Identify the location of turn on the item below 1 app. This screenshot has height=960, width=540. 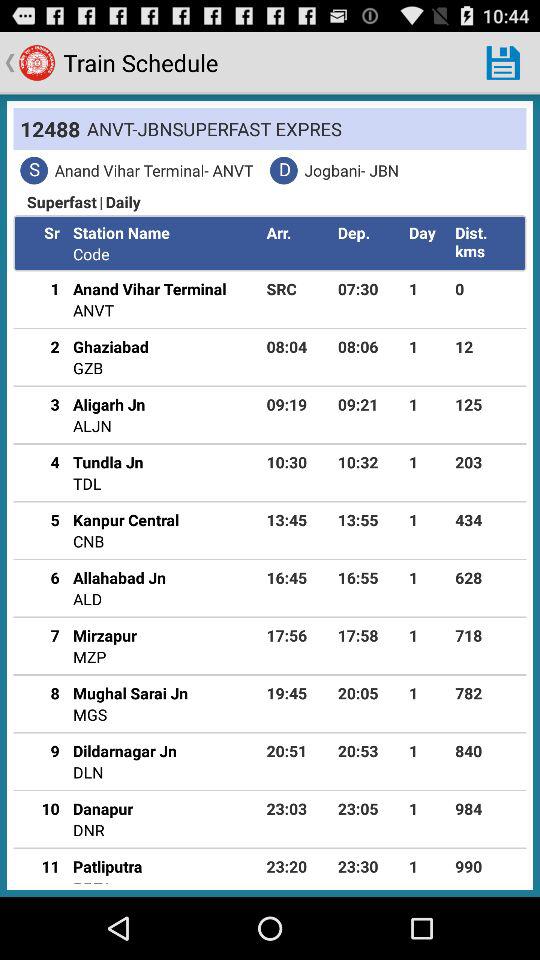
(43, 346).